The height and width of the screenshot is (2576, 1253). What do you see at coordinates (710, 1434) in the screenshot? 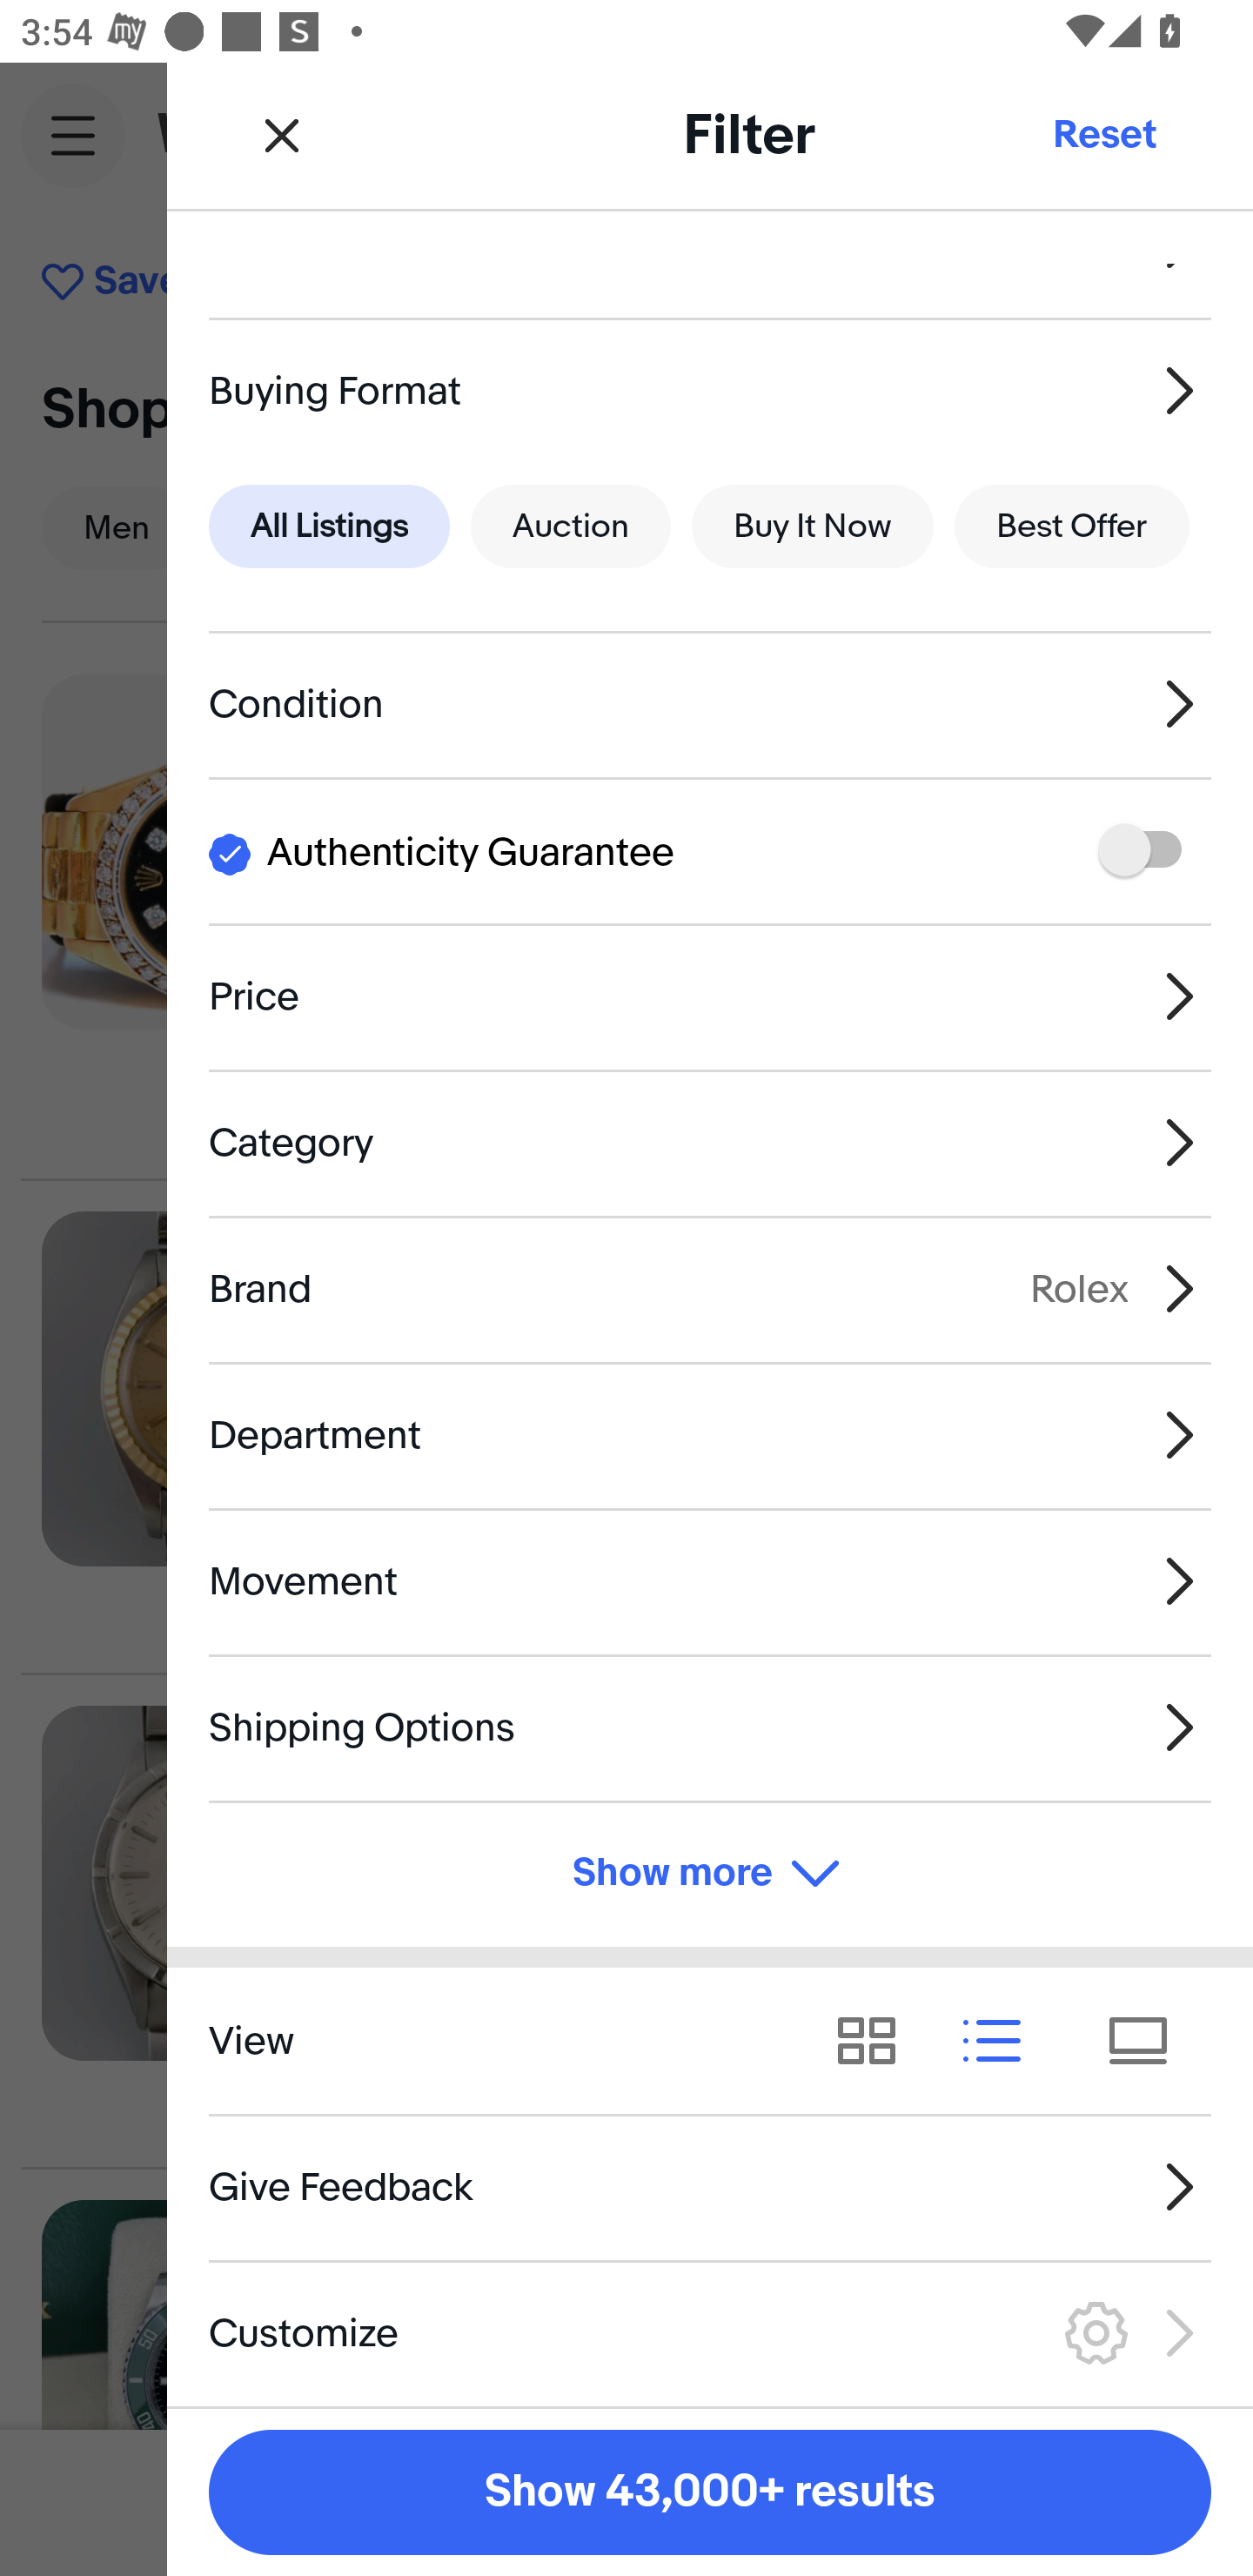
I see `Department` at bounding box center [710, 1434].